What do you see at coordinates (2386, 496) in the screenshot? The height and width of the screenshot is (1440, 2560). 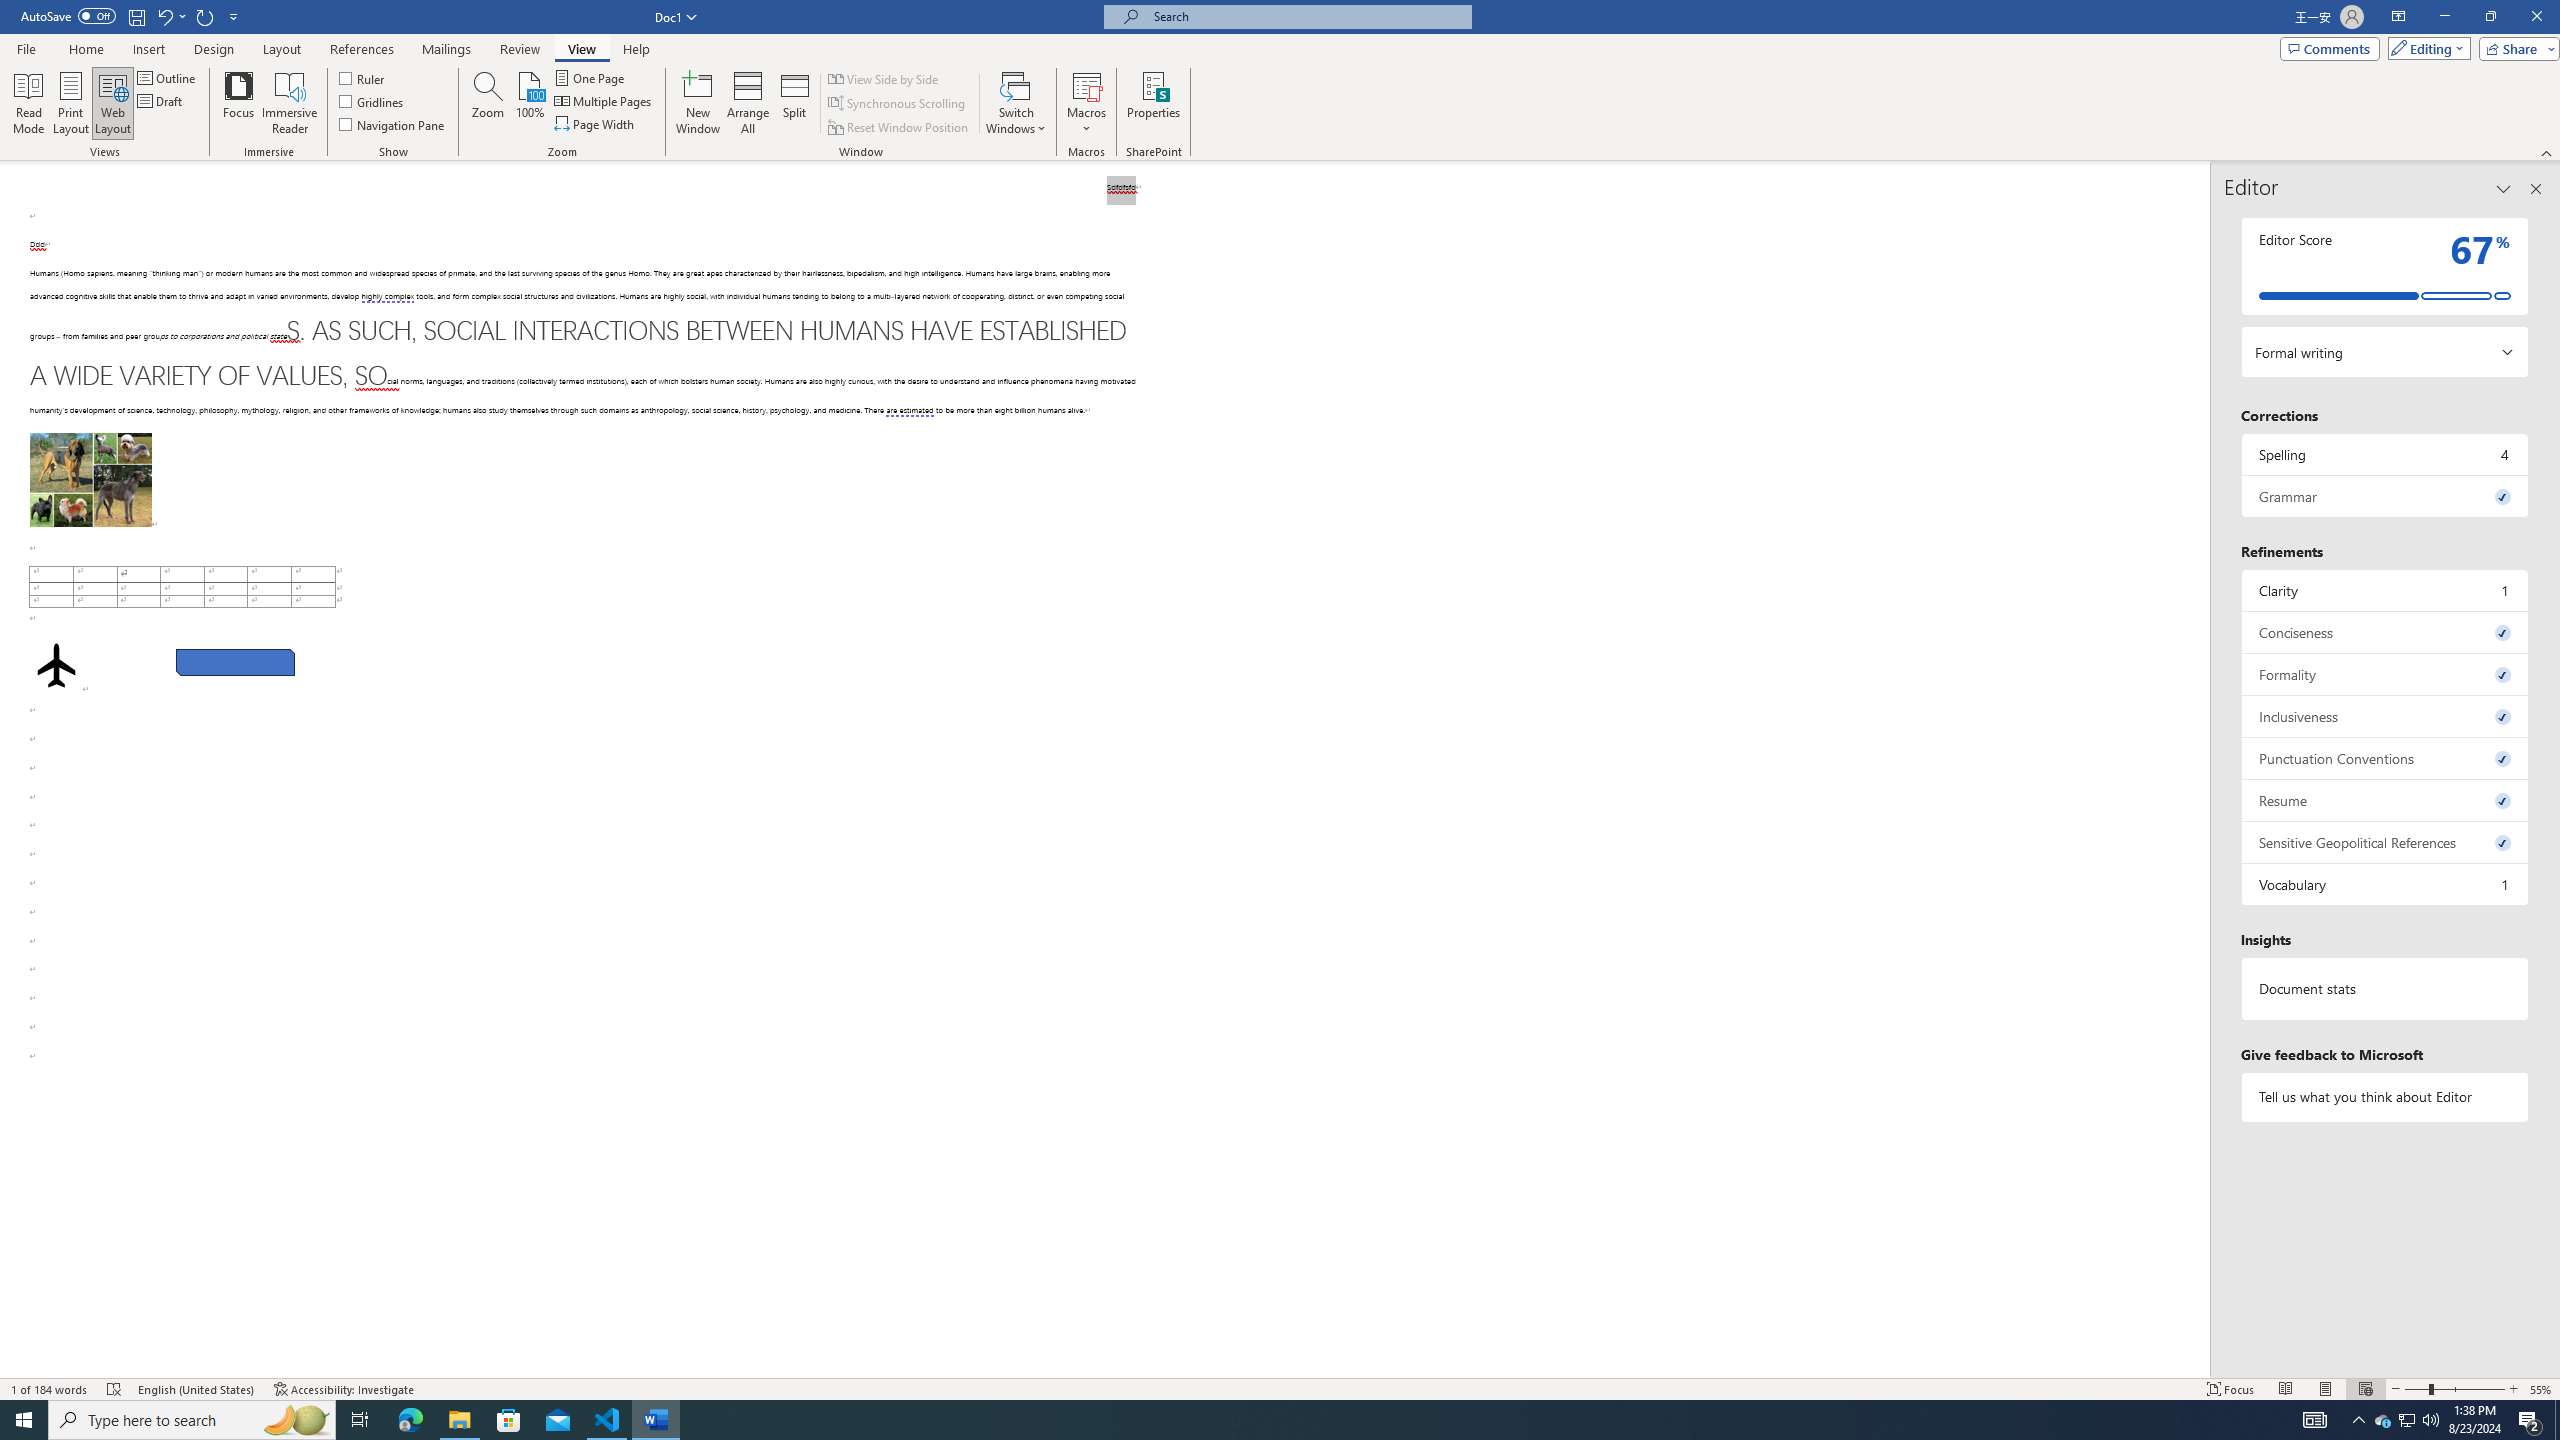 I see `Grammar, 0 issues. Press space or enter to review items.` at bounding box center [2386, 496].